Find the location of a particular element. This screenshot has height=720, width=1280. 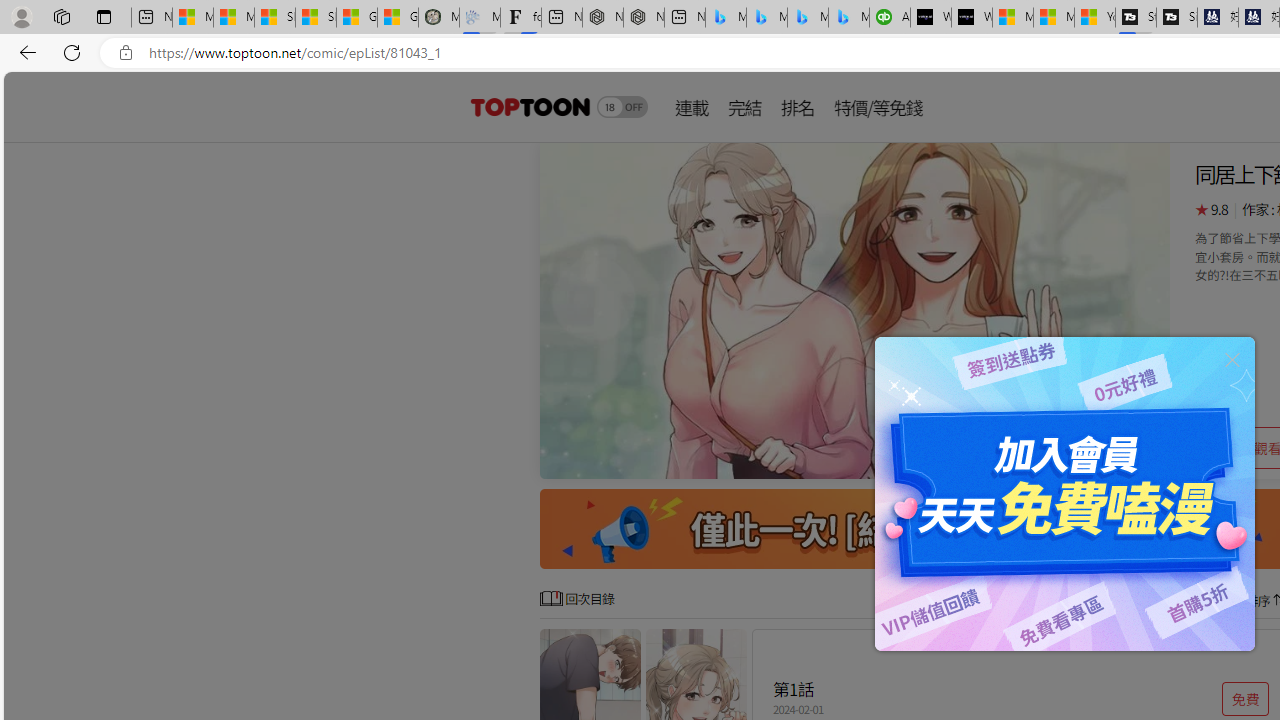

Microsoft Bing Travel - Stays in Bangkok, Bangkok, Thailand is located at coordinates (767, 18).